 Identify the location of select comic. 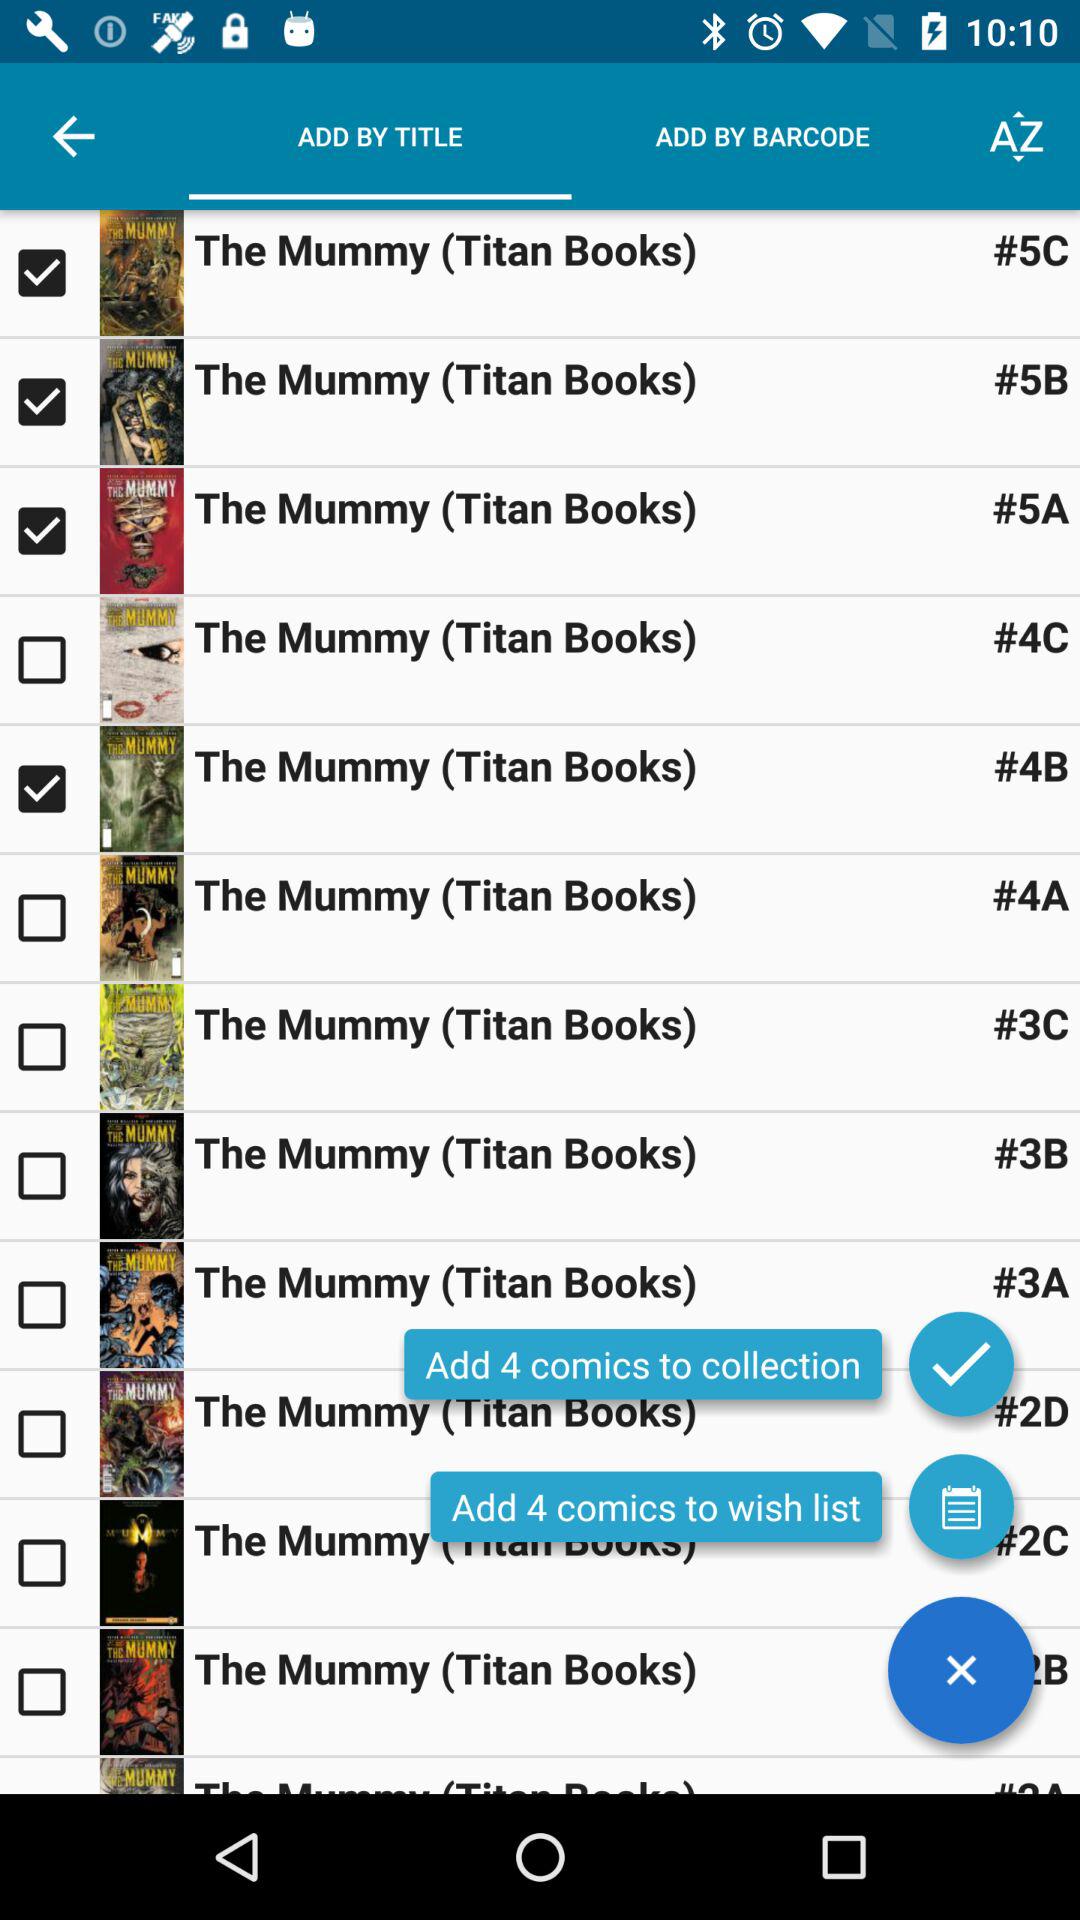
(50, 789).